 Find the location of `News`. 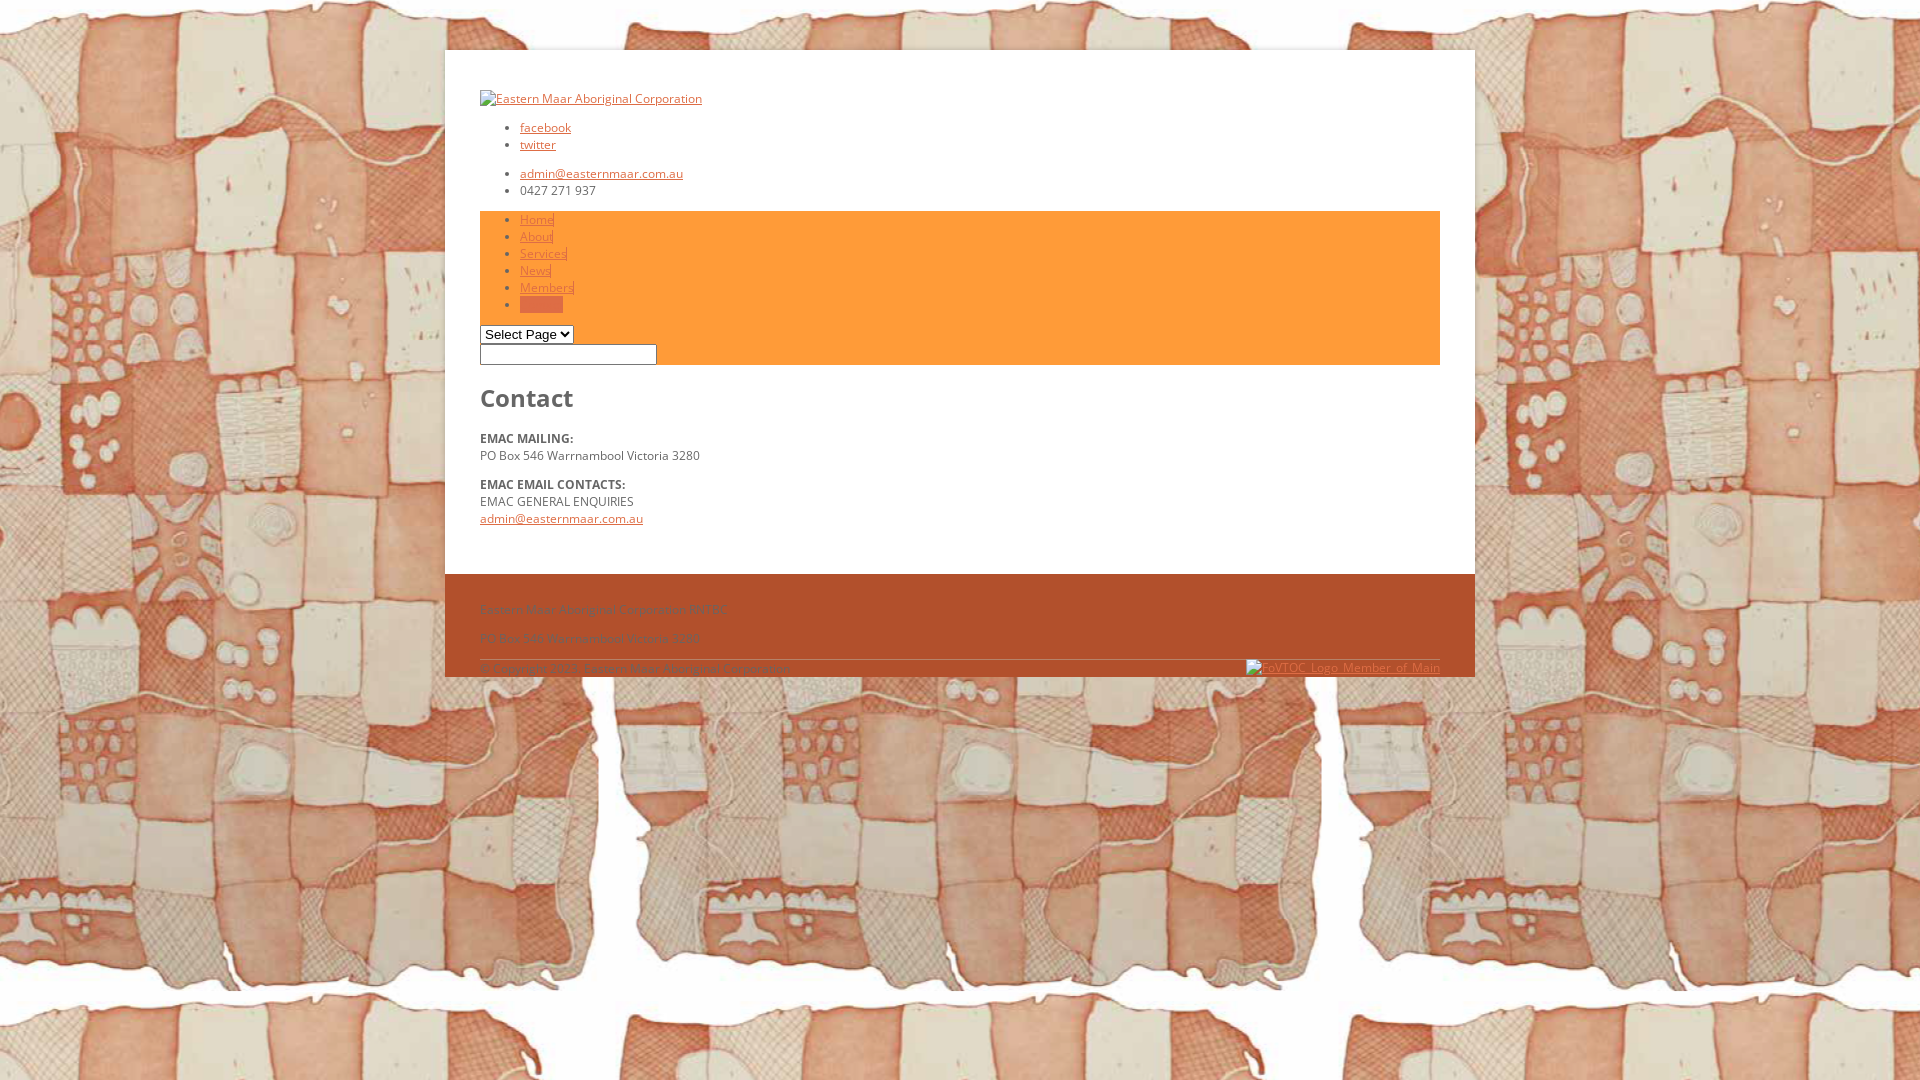

News is located at coordinates (536, 270).